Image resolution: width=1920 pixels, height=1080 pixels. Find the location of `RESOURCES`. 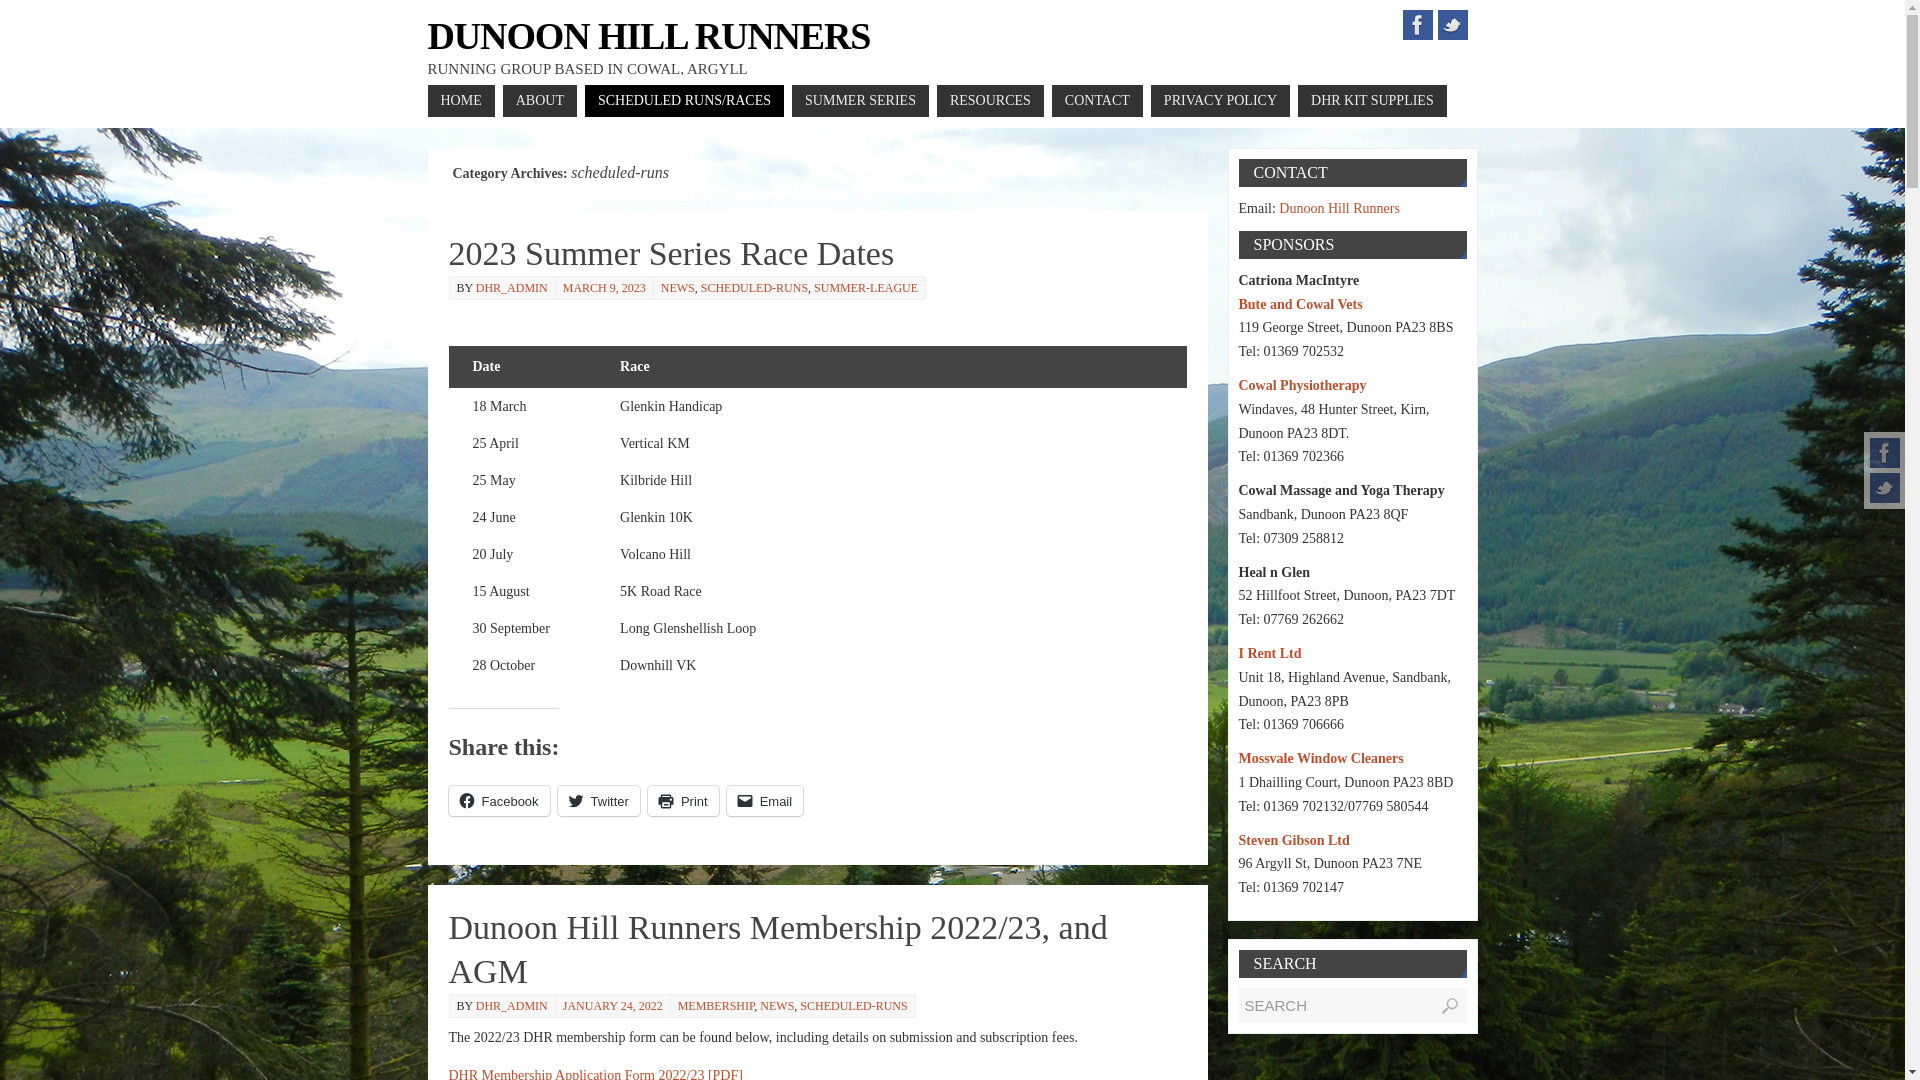

RESOURCES is located at coordinates (990, 100).